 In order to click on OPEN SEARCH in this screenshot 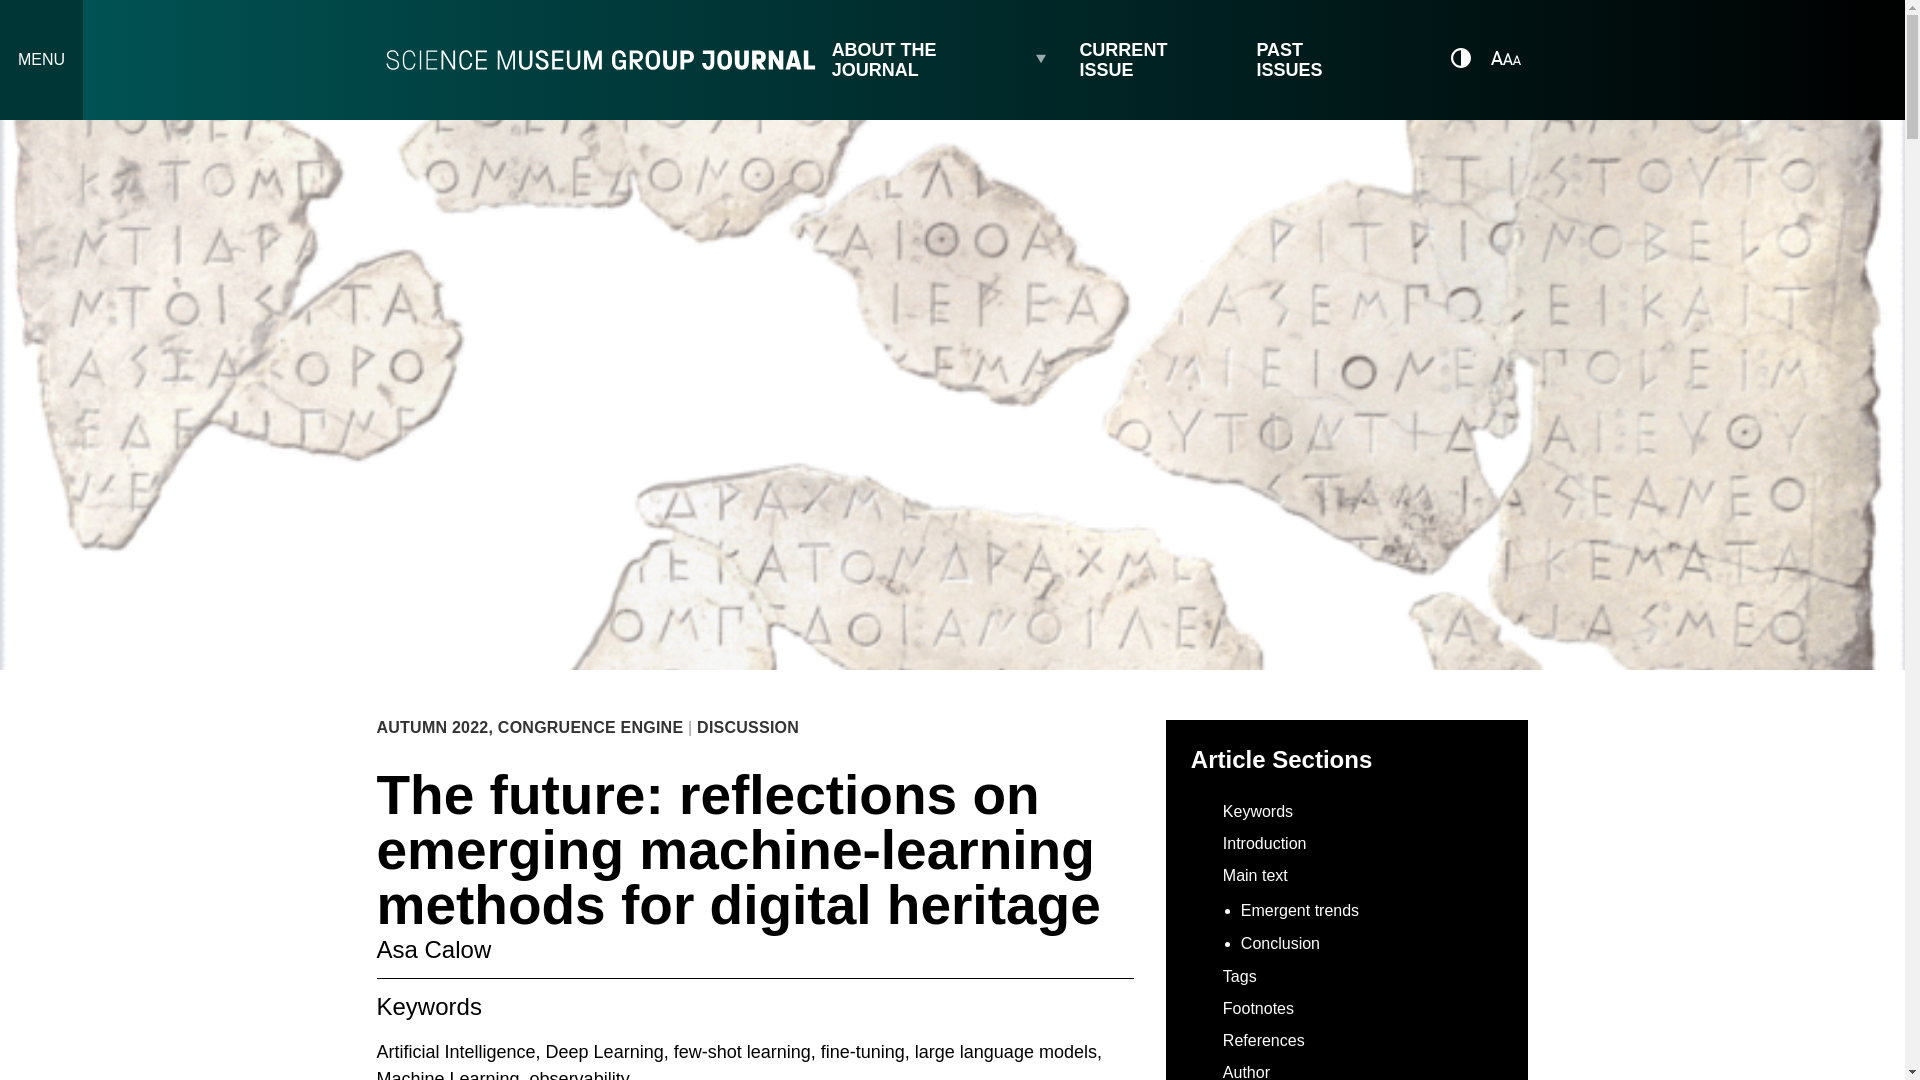, I will do `click(1413, 59)`.